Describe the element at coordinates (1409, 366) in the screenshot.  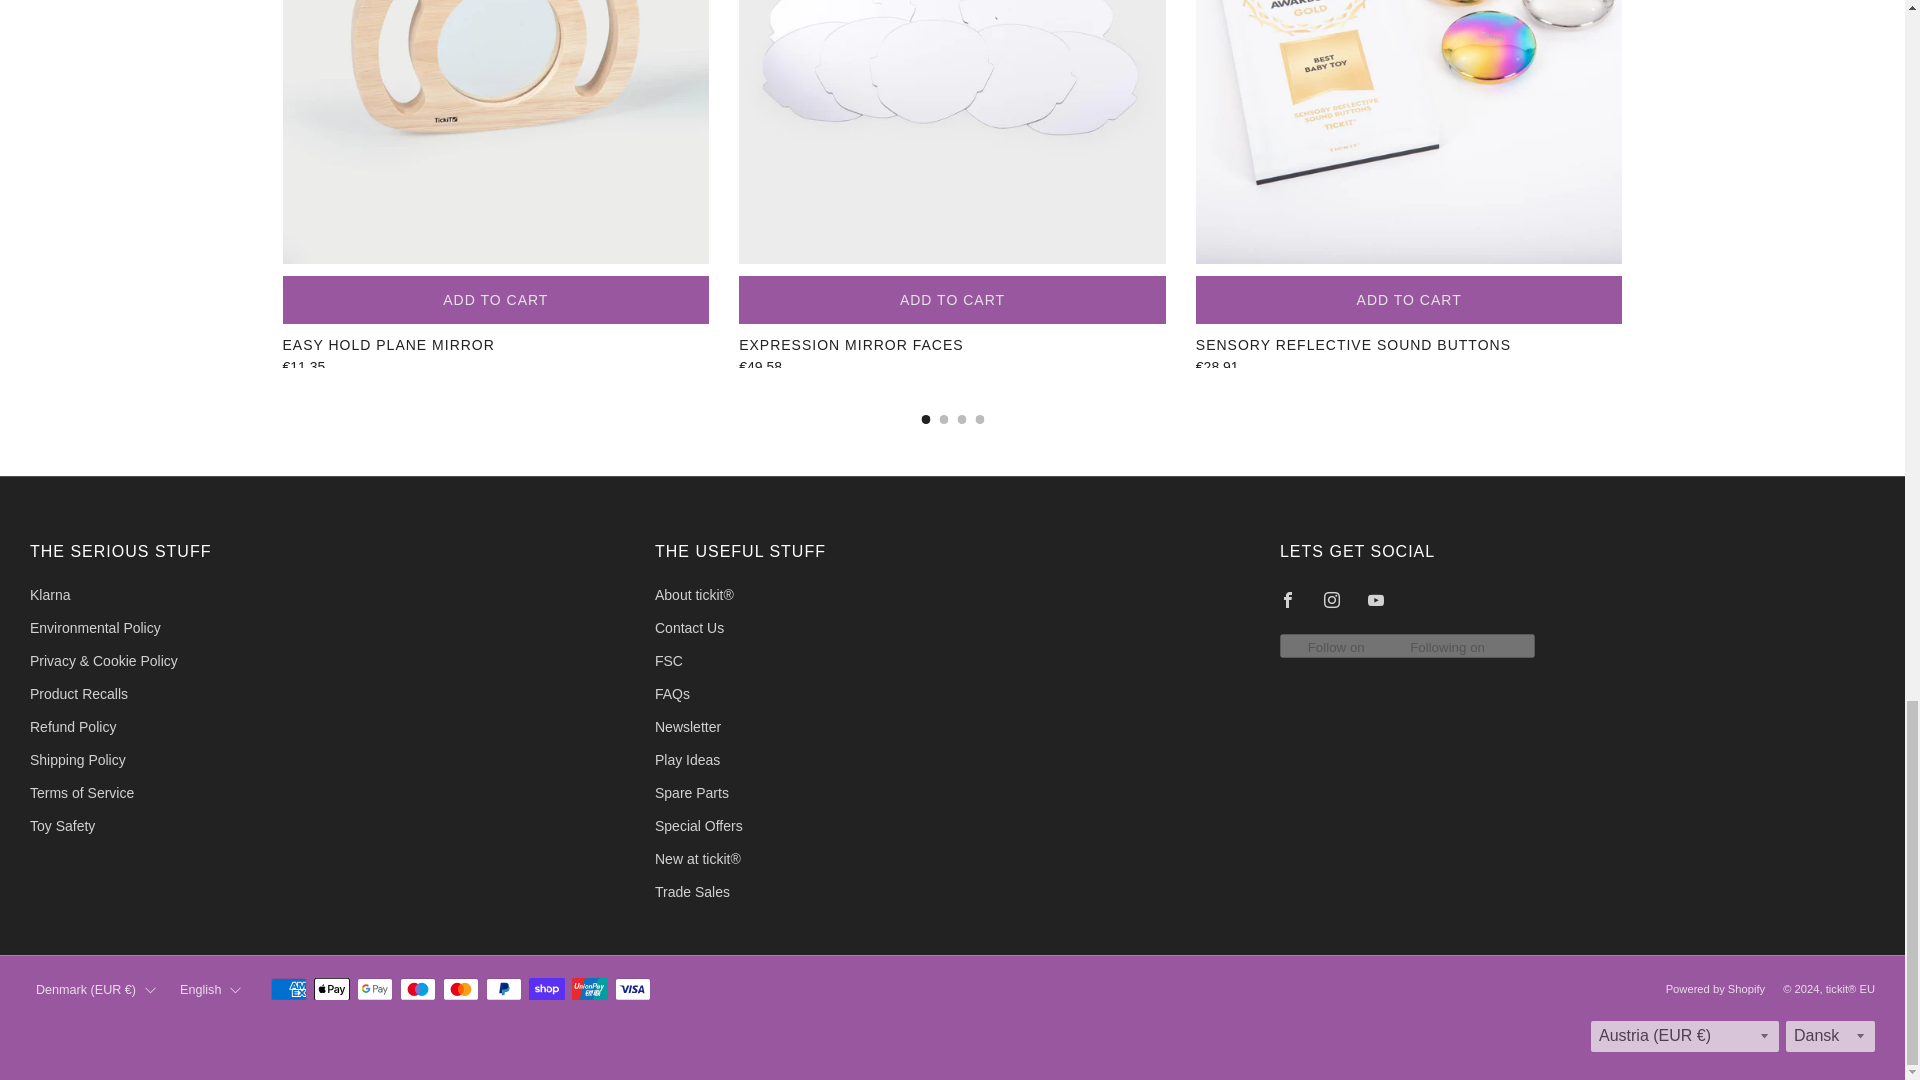
I see `Sensory Reflective Sound Buttons` at that location.